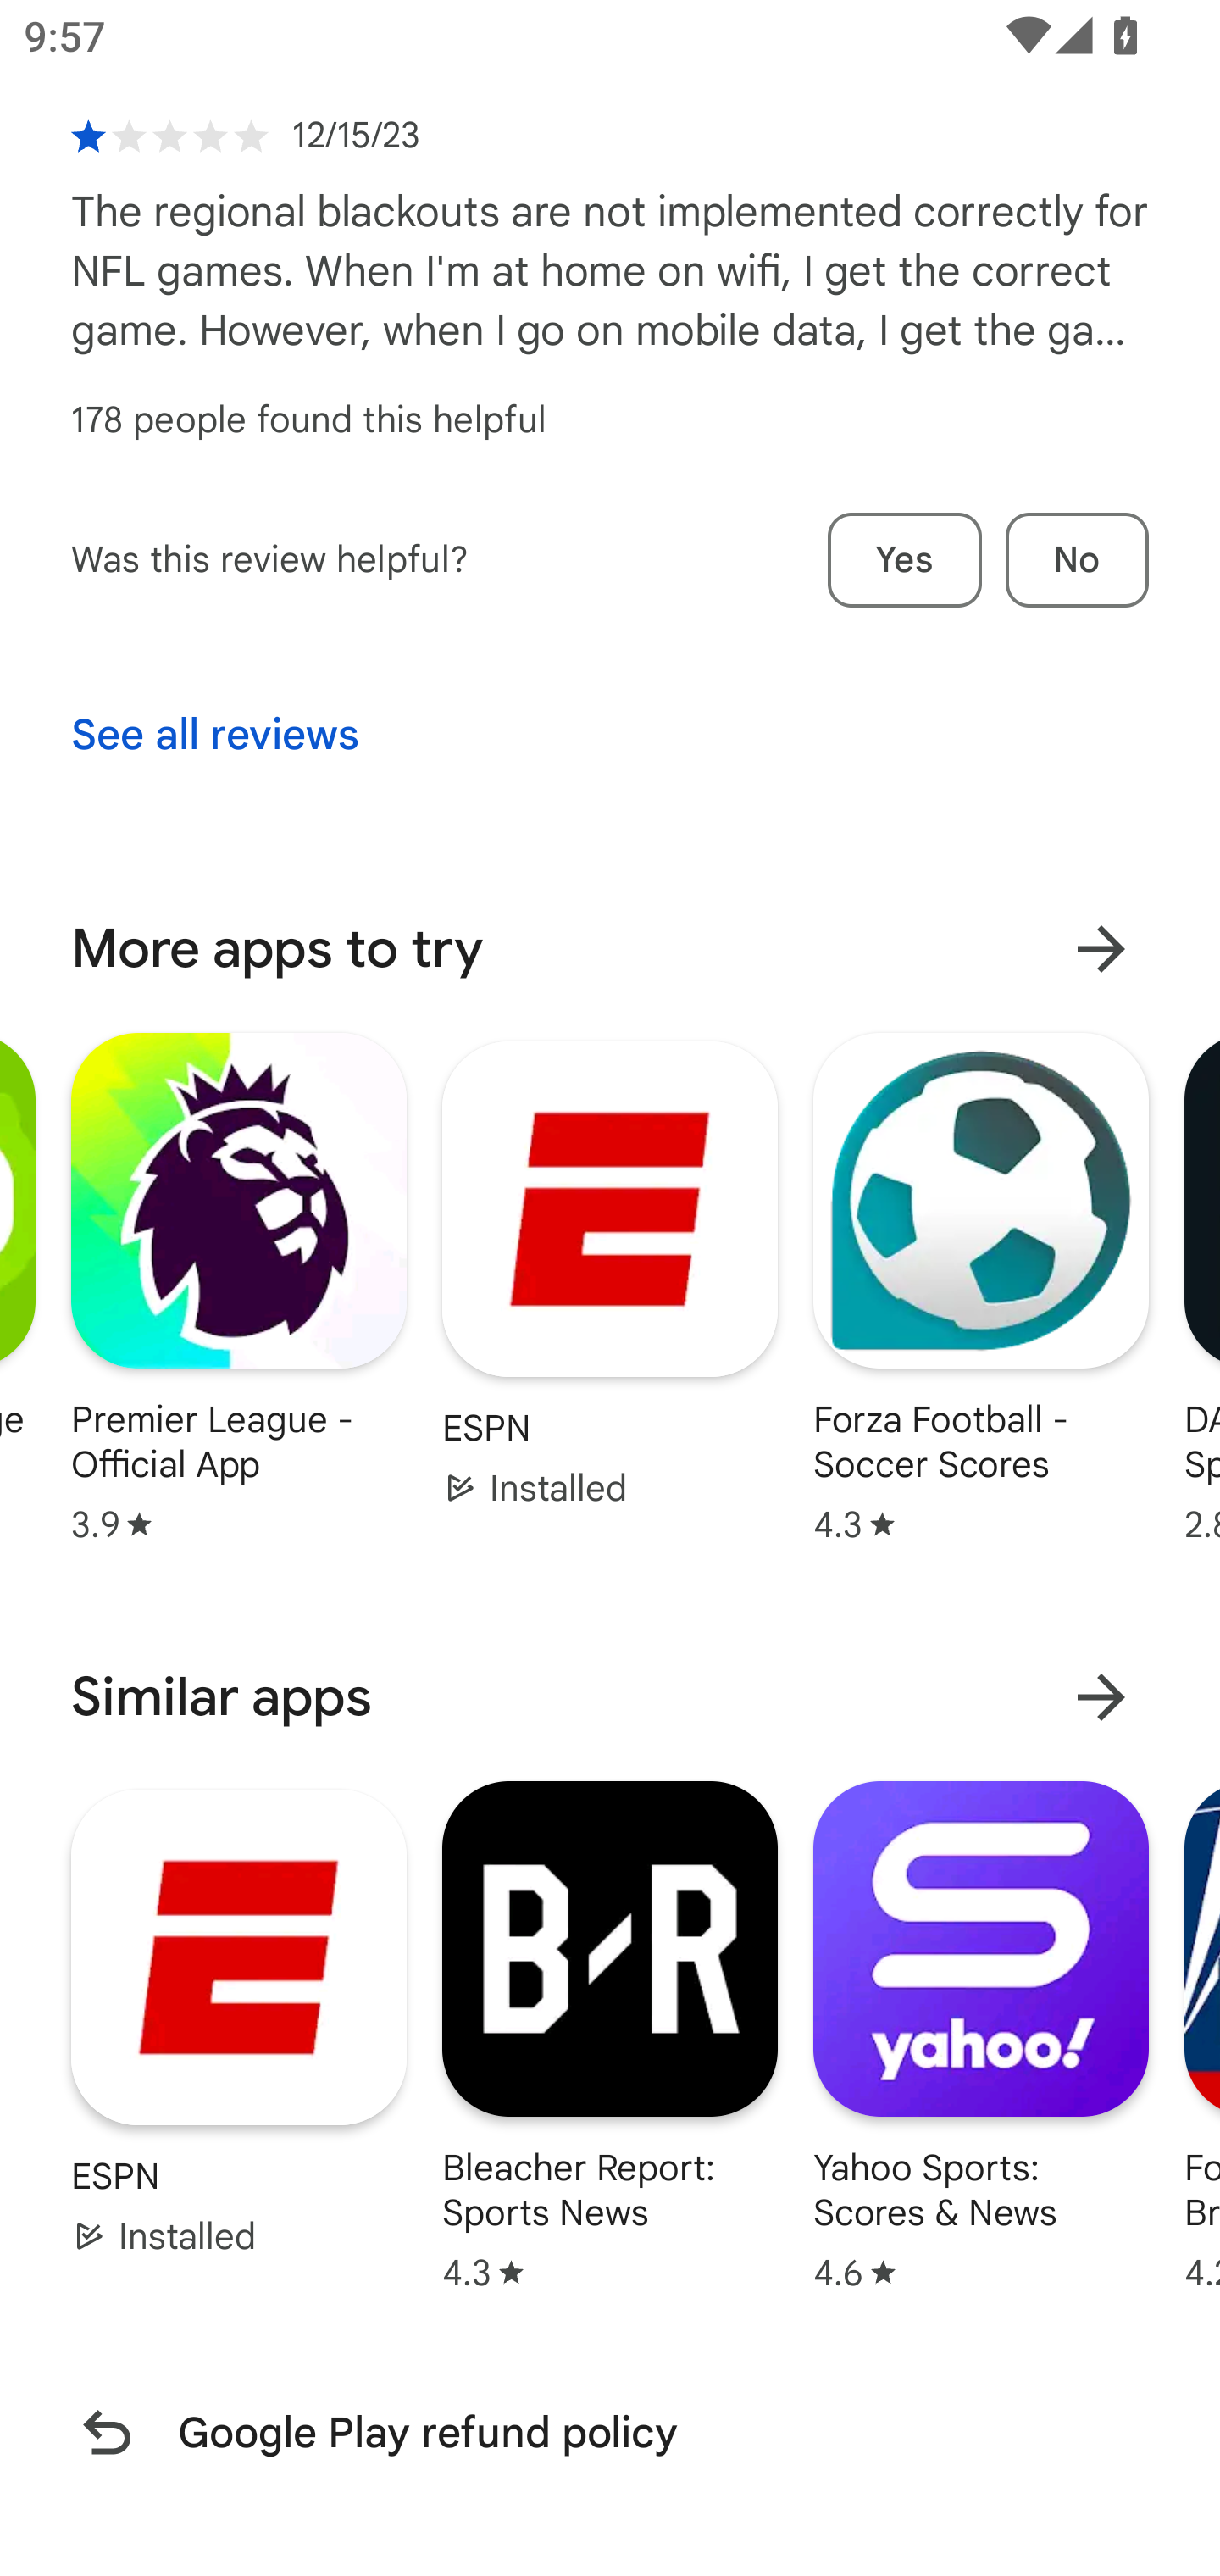  I want to click on Google Play refund policy, so click(610, 2432).